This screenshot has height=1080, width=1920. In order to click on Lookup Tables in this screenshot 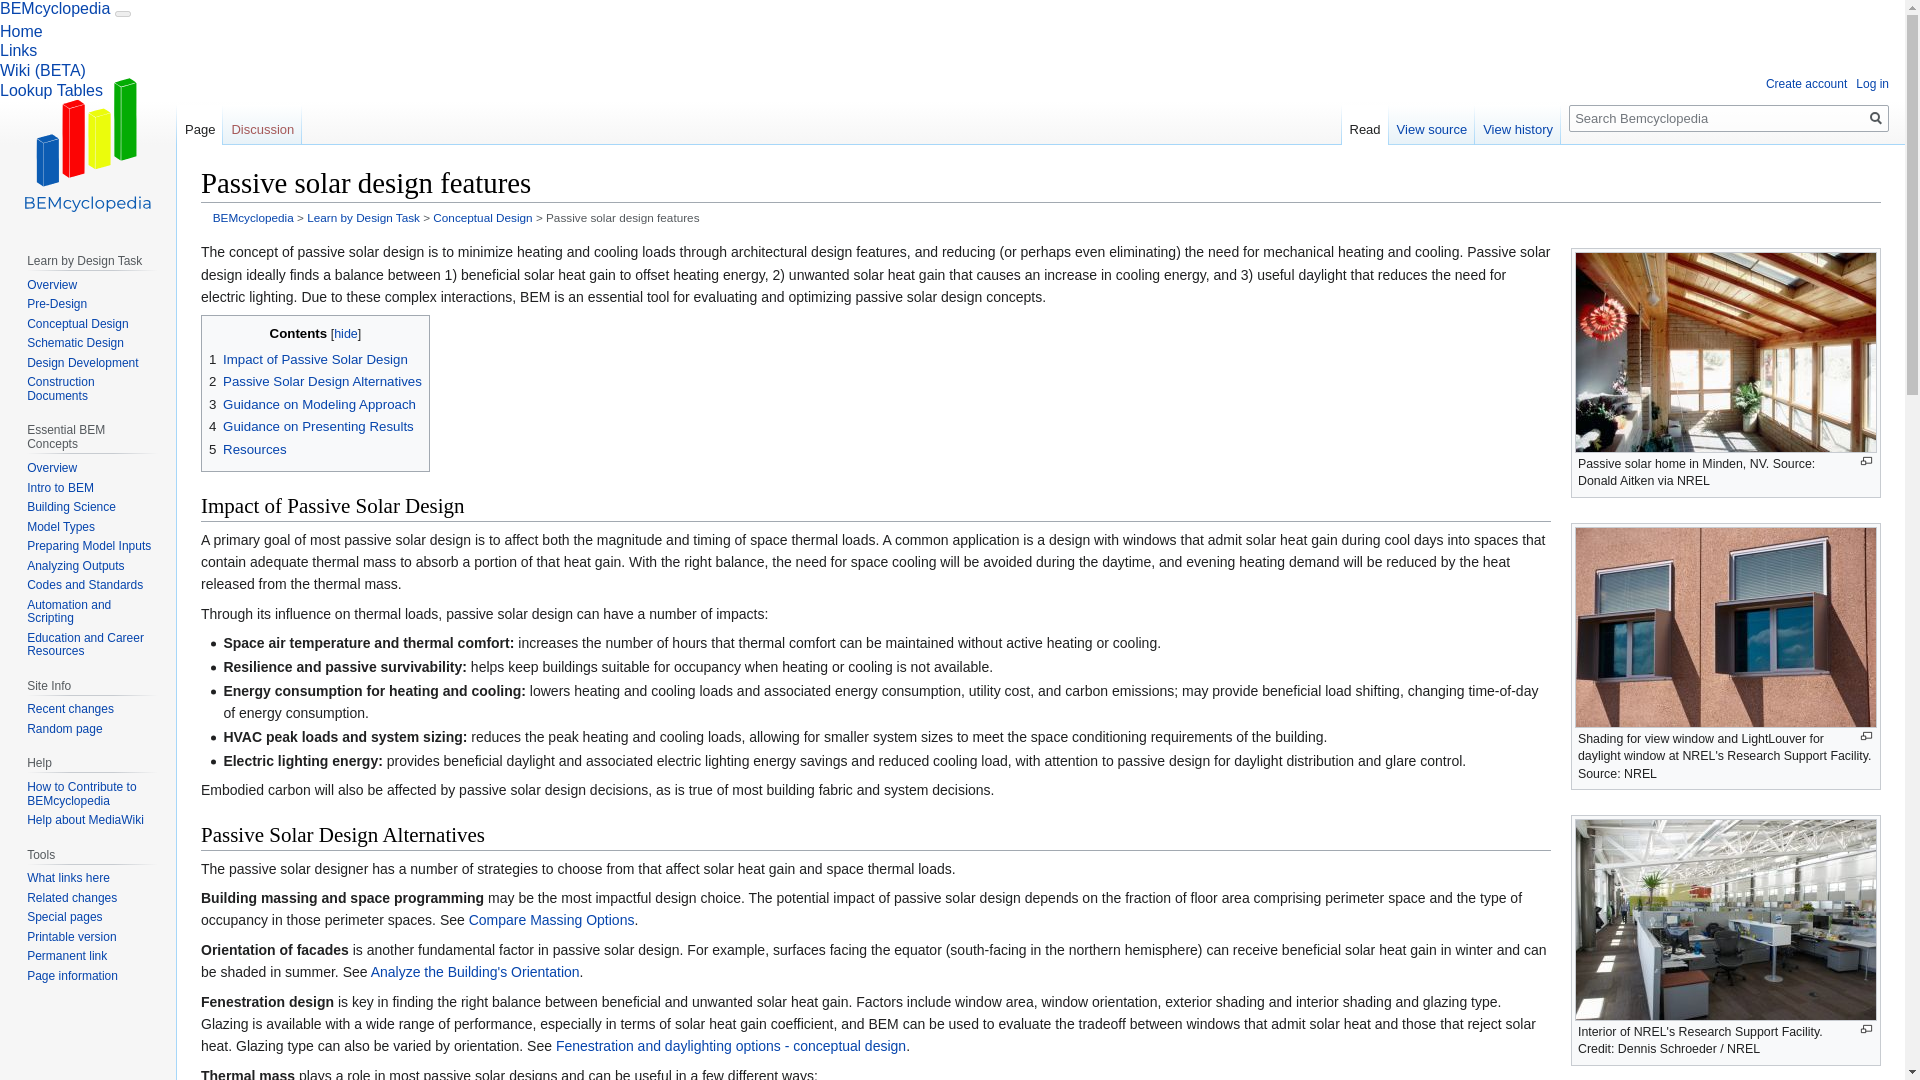, I will do `click(52, 90)`.